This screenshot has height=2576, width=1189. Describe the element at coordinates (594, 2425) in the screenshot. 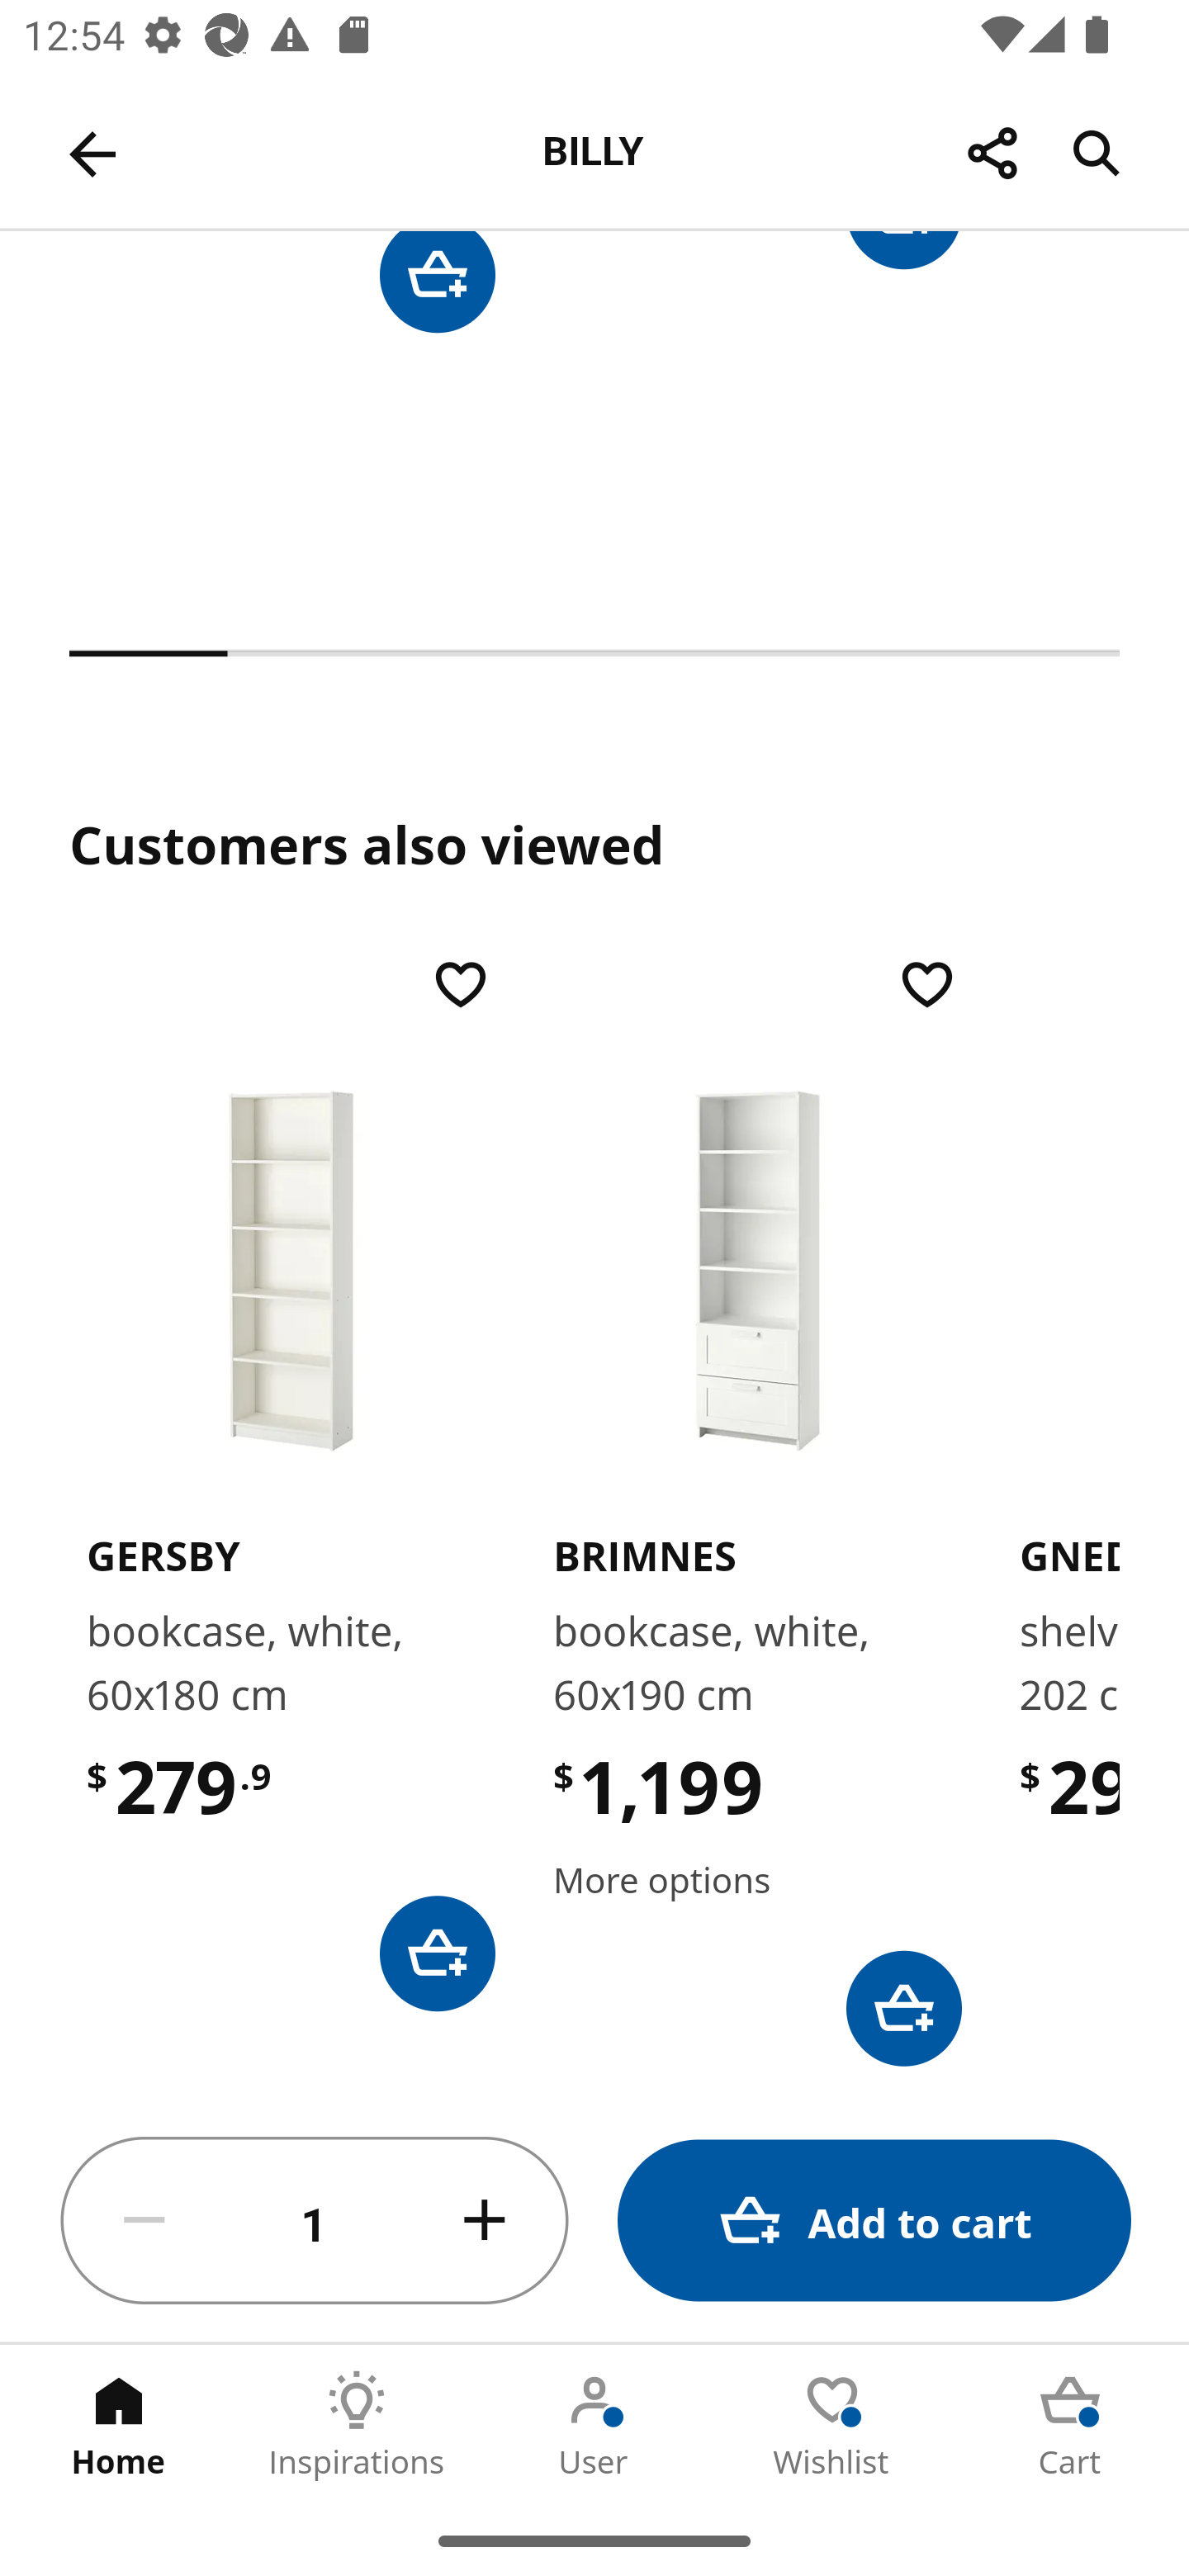

I see `User
Tab 3 of 5` at that location.